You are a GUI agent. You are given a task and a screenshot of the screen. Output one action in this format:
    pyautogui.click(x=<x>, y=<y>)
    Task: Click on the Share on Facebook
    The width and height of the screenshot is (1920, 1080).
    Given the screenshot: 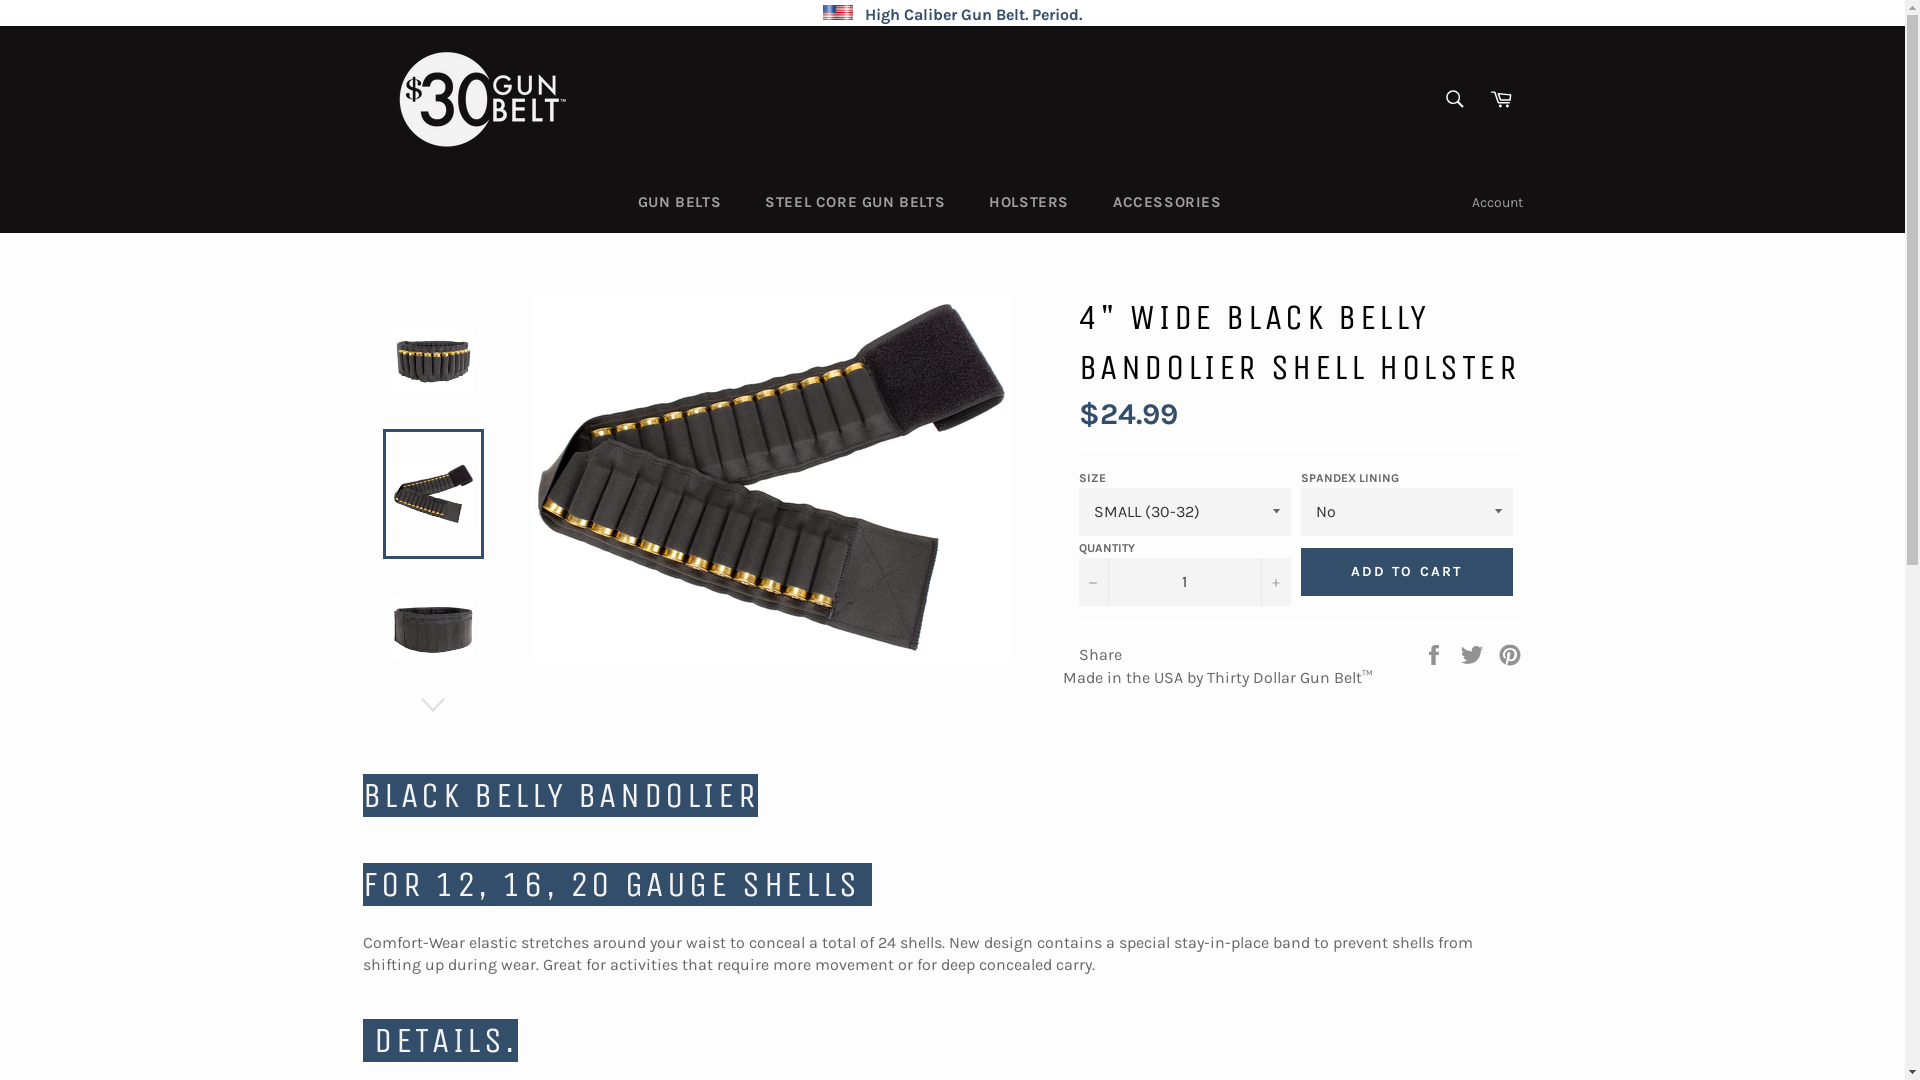 What is the action you would take?
    pyautogui.click(x=1436, y=654)
    